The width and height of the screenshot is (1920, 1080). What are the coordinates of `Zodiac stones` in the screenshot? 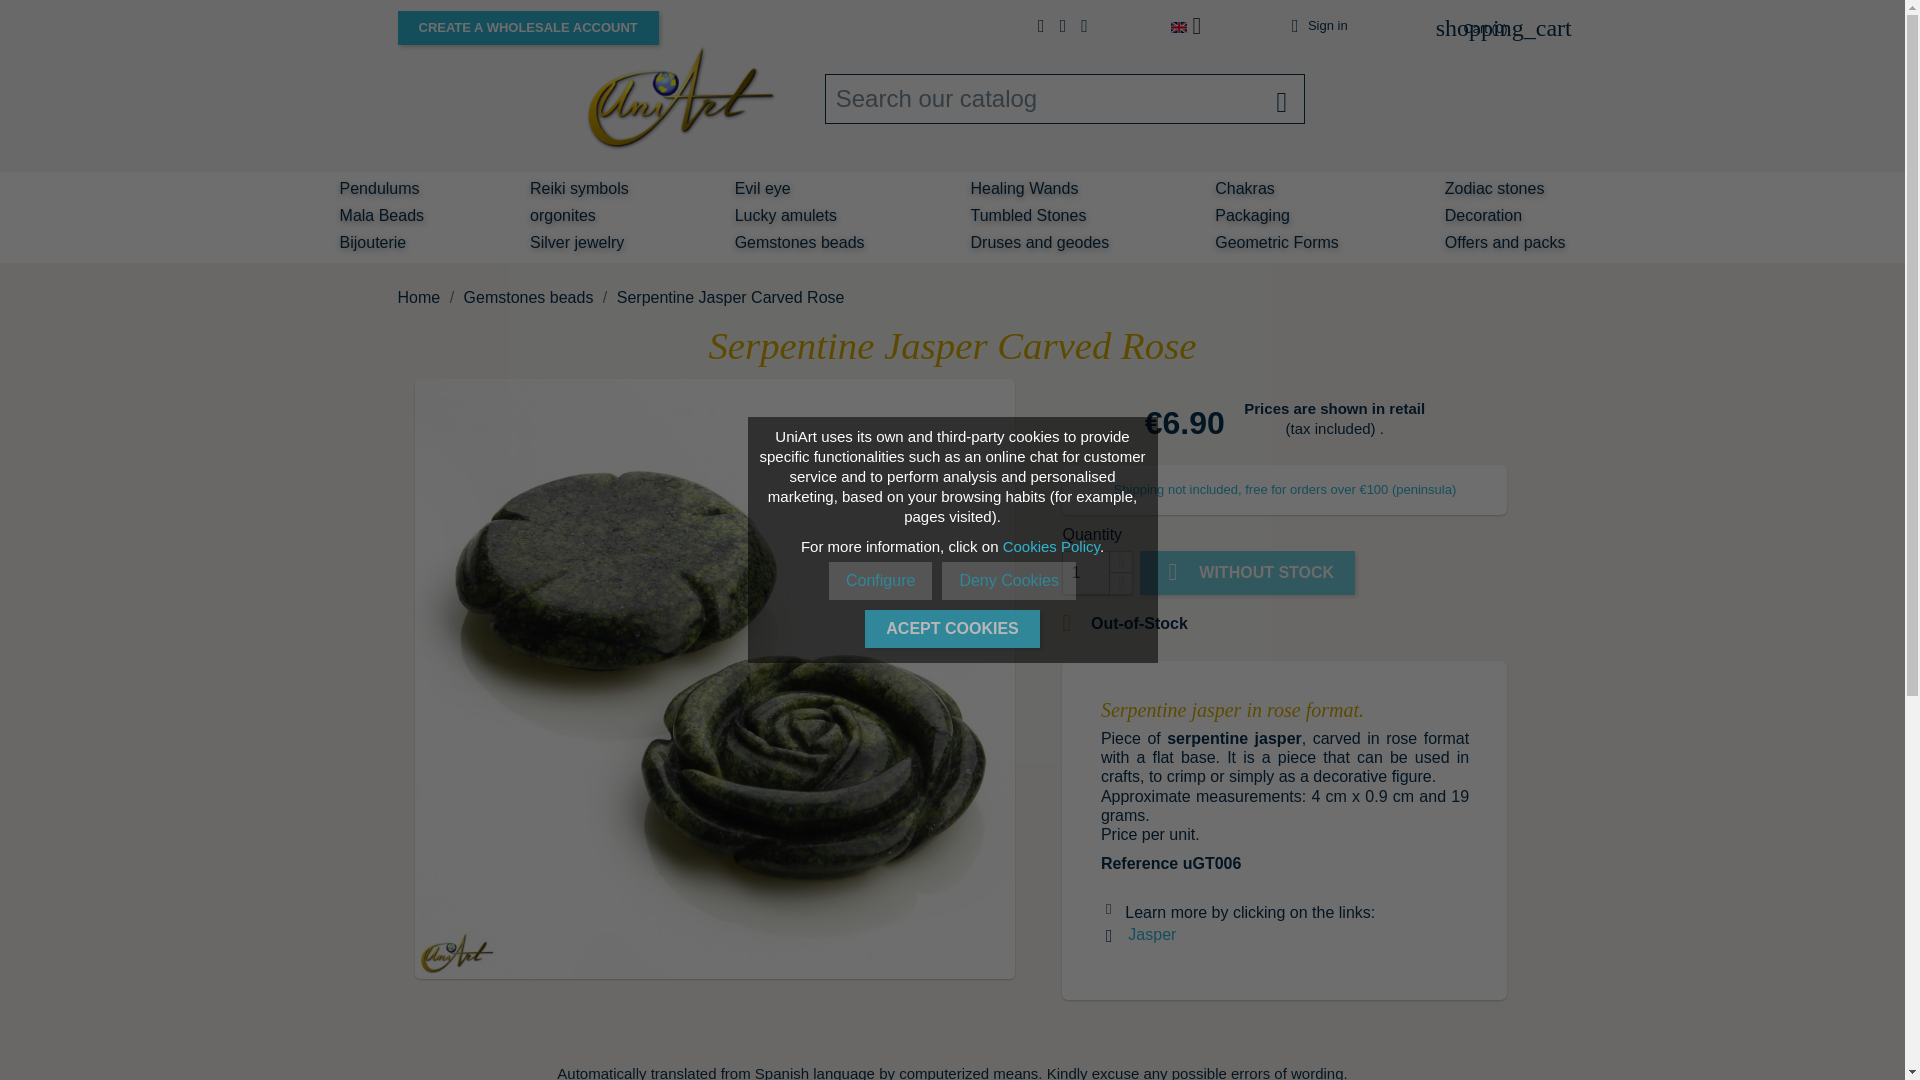 It's located at (1494, 190).